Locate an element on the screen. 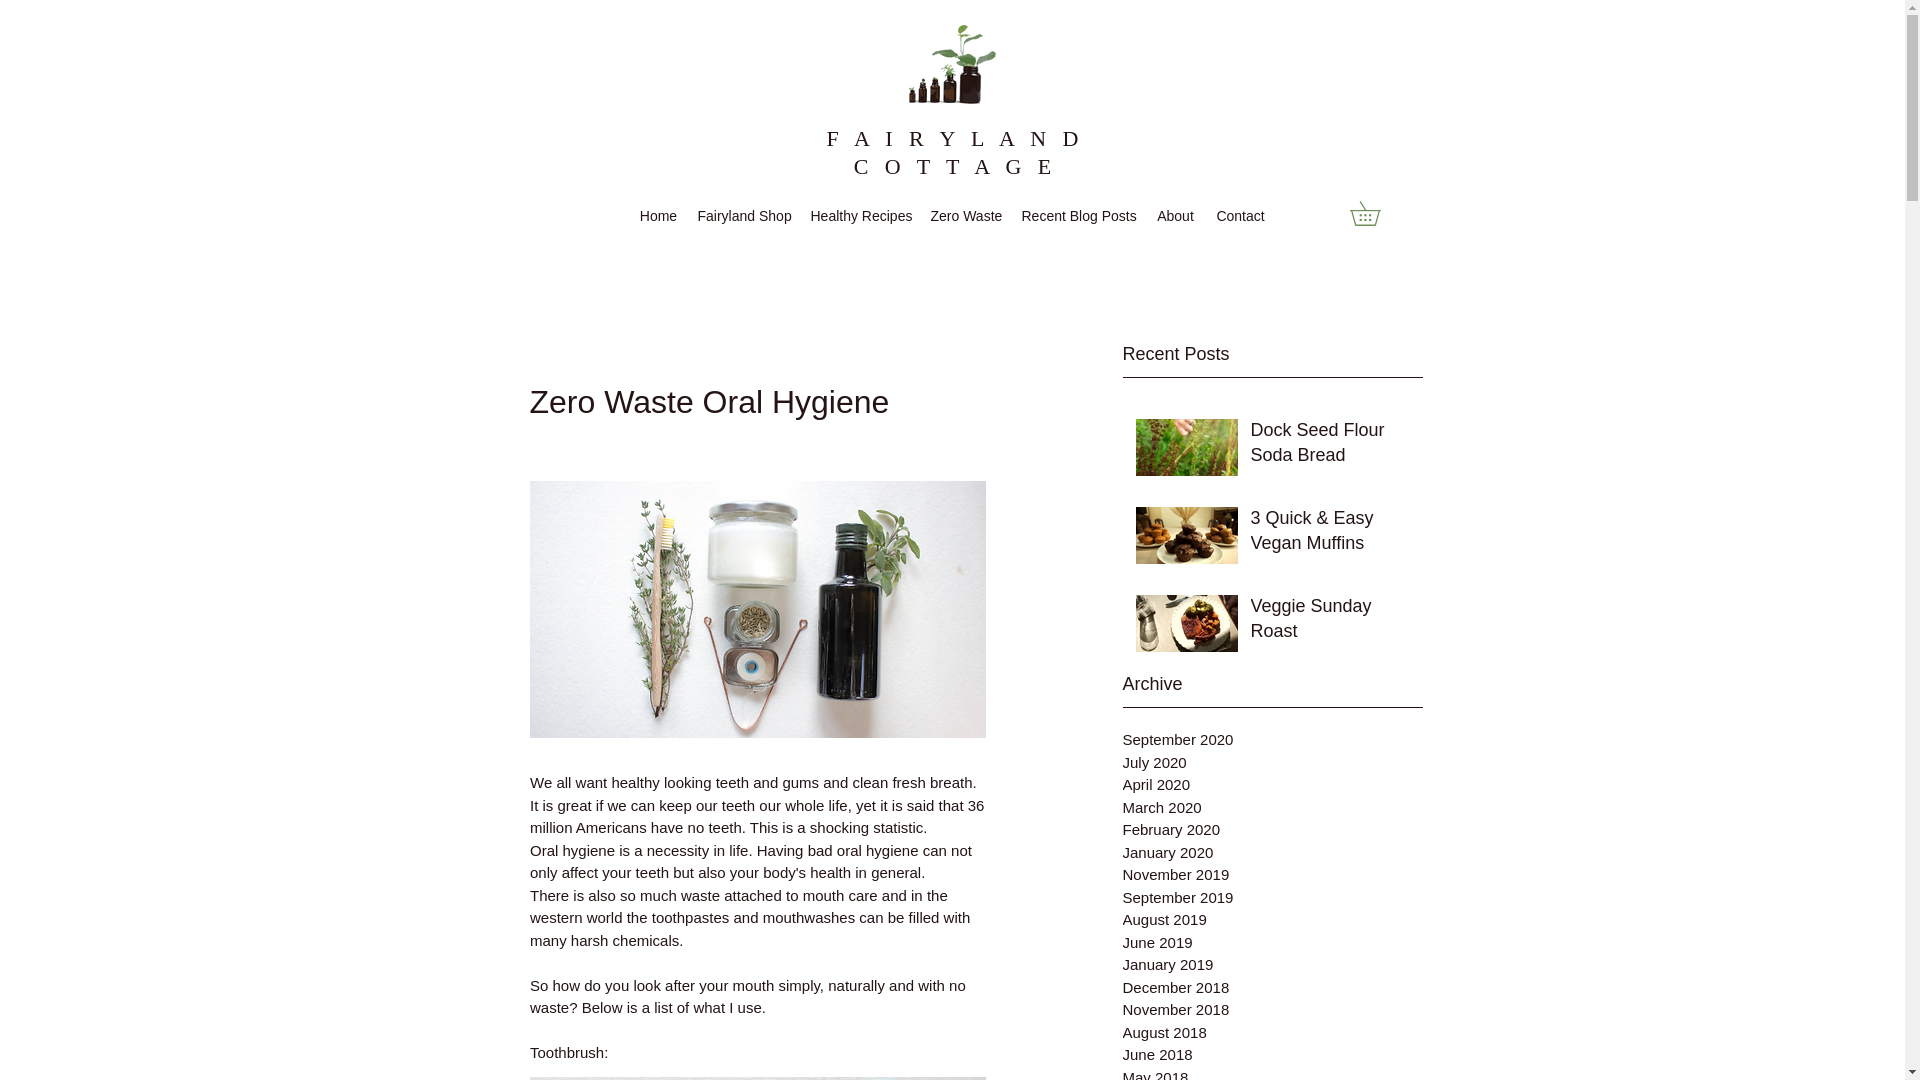  December 2018 is located at coordinates (1272, 988).